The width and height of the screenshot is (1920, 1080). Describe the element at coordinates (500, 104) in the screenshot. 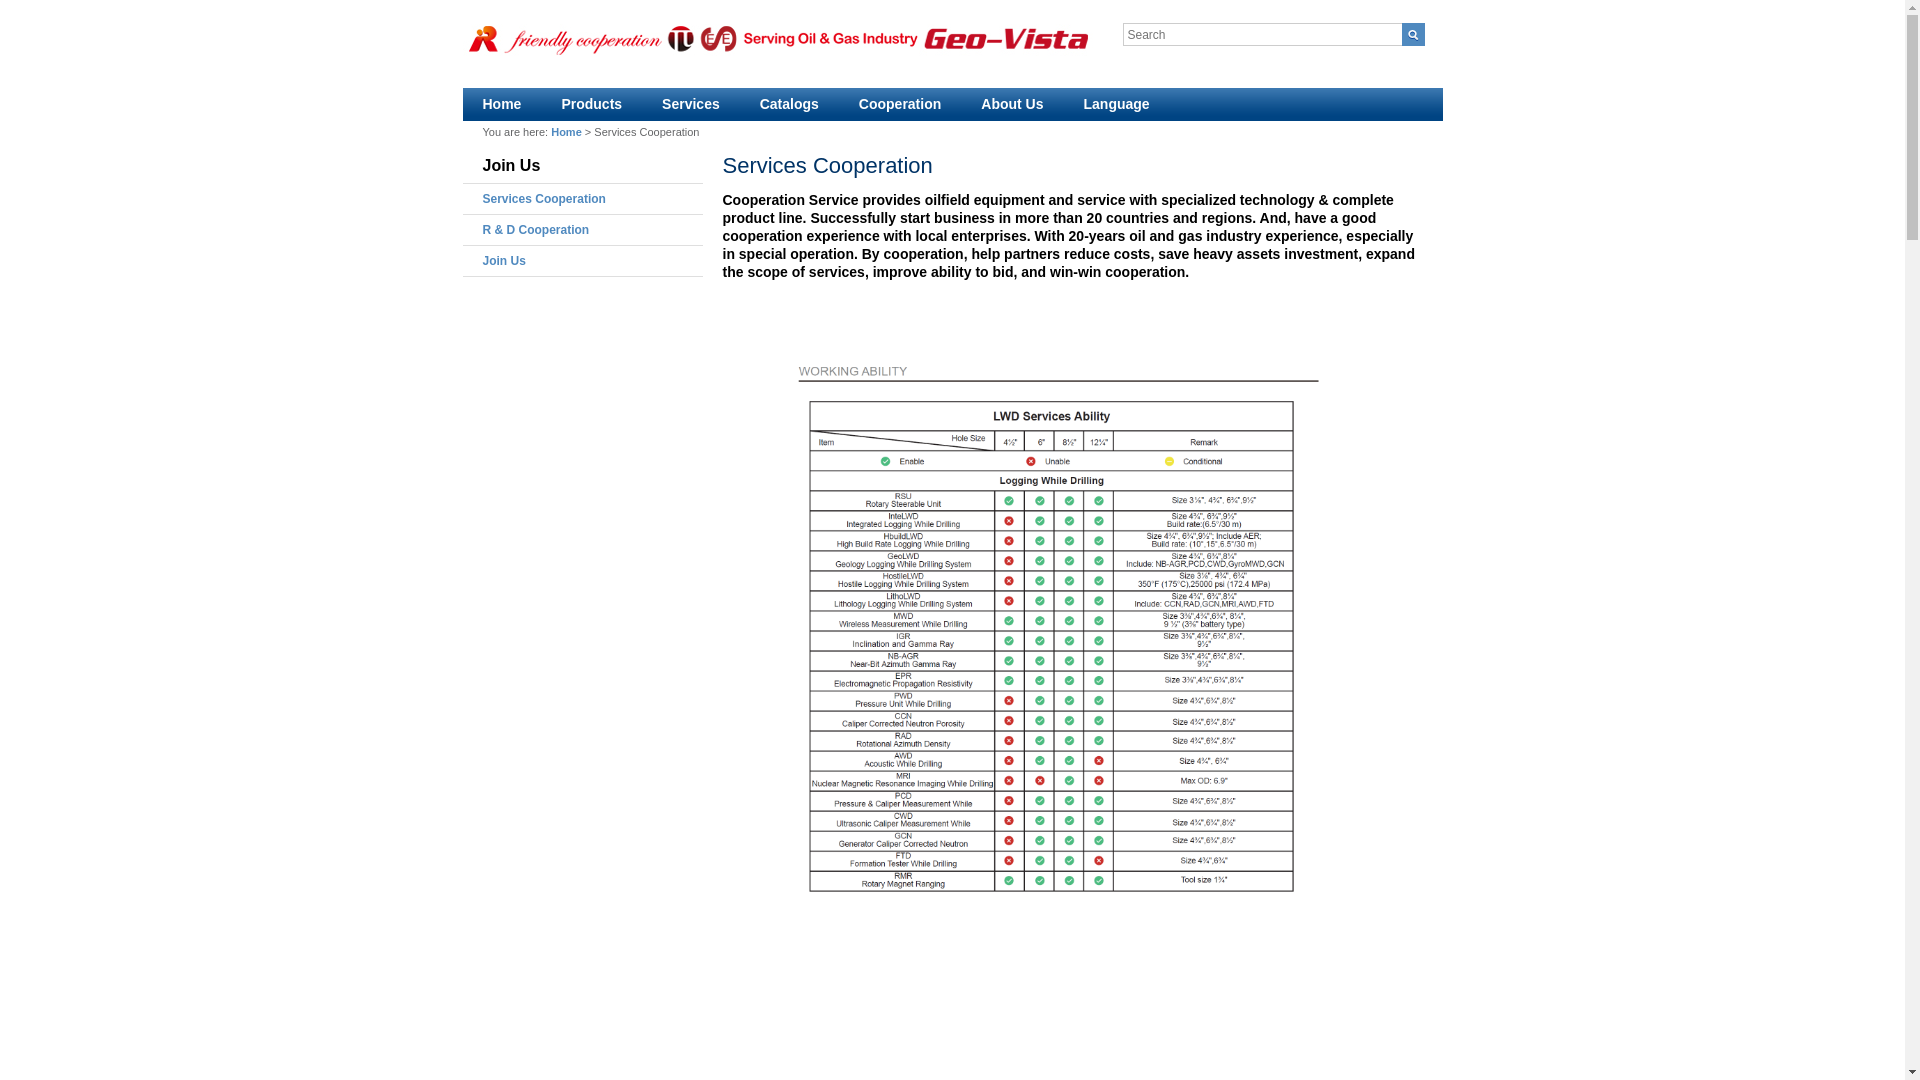

I see `Home` at that location.